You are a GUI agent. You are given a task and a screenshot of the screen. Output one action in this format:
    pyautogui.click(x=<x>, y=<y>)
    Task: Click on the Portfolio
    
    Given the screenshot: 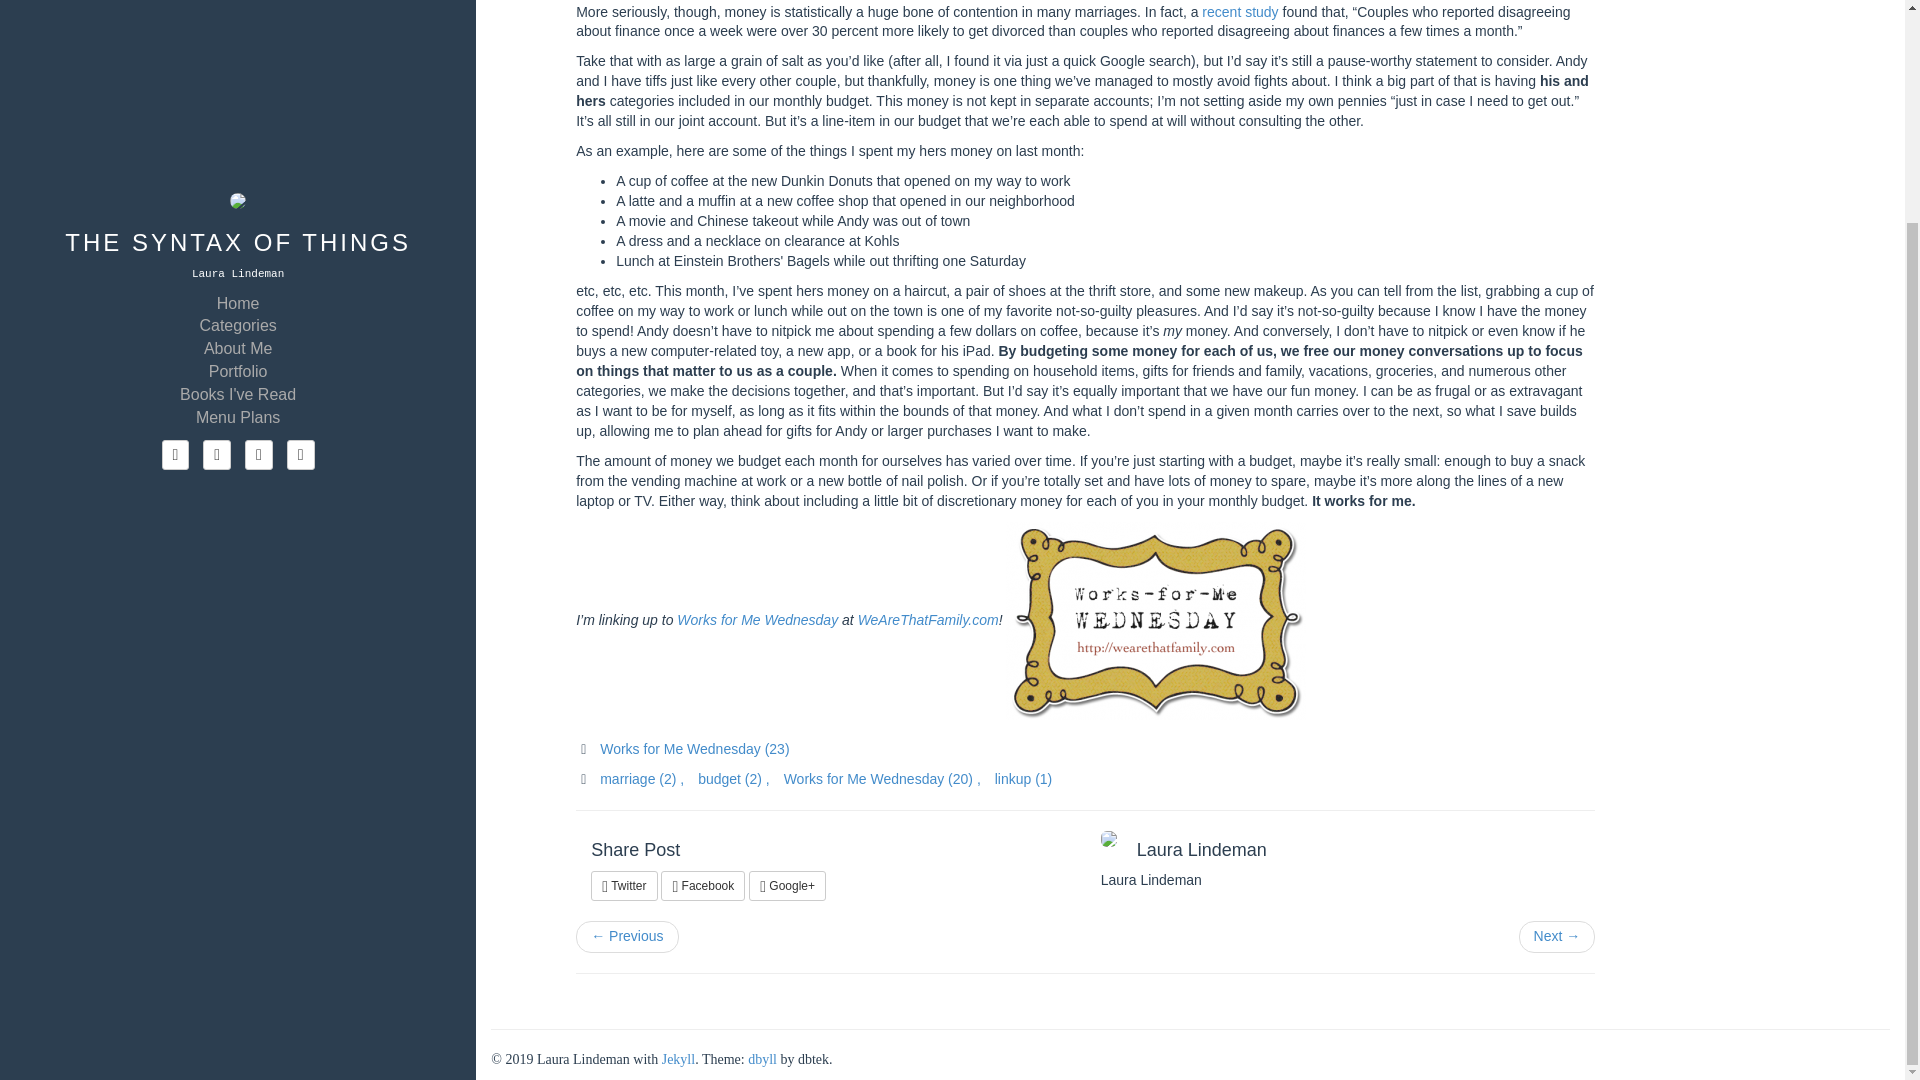 What is the action you would take?
    pyautogui.click(x=238, y=102)
    